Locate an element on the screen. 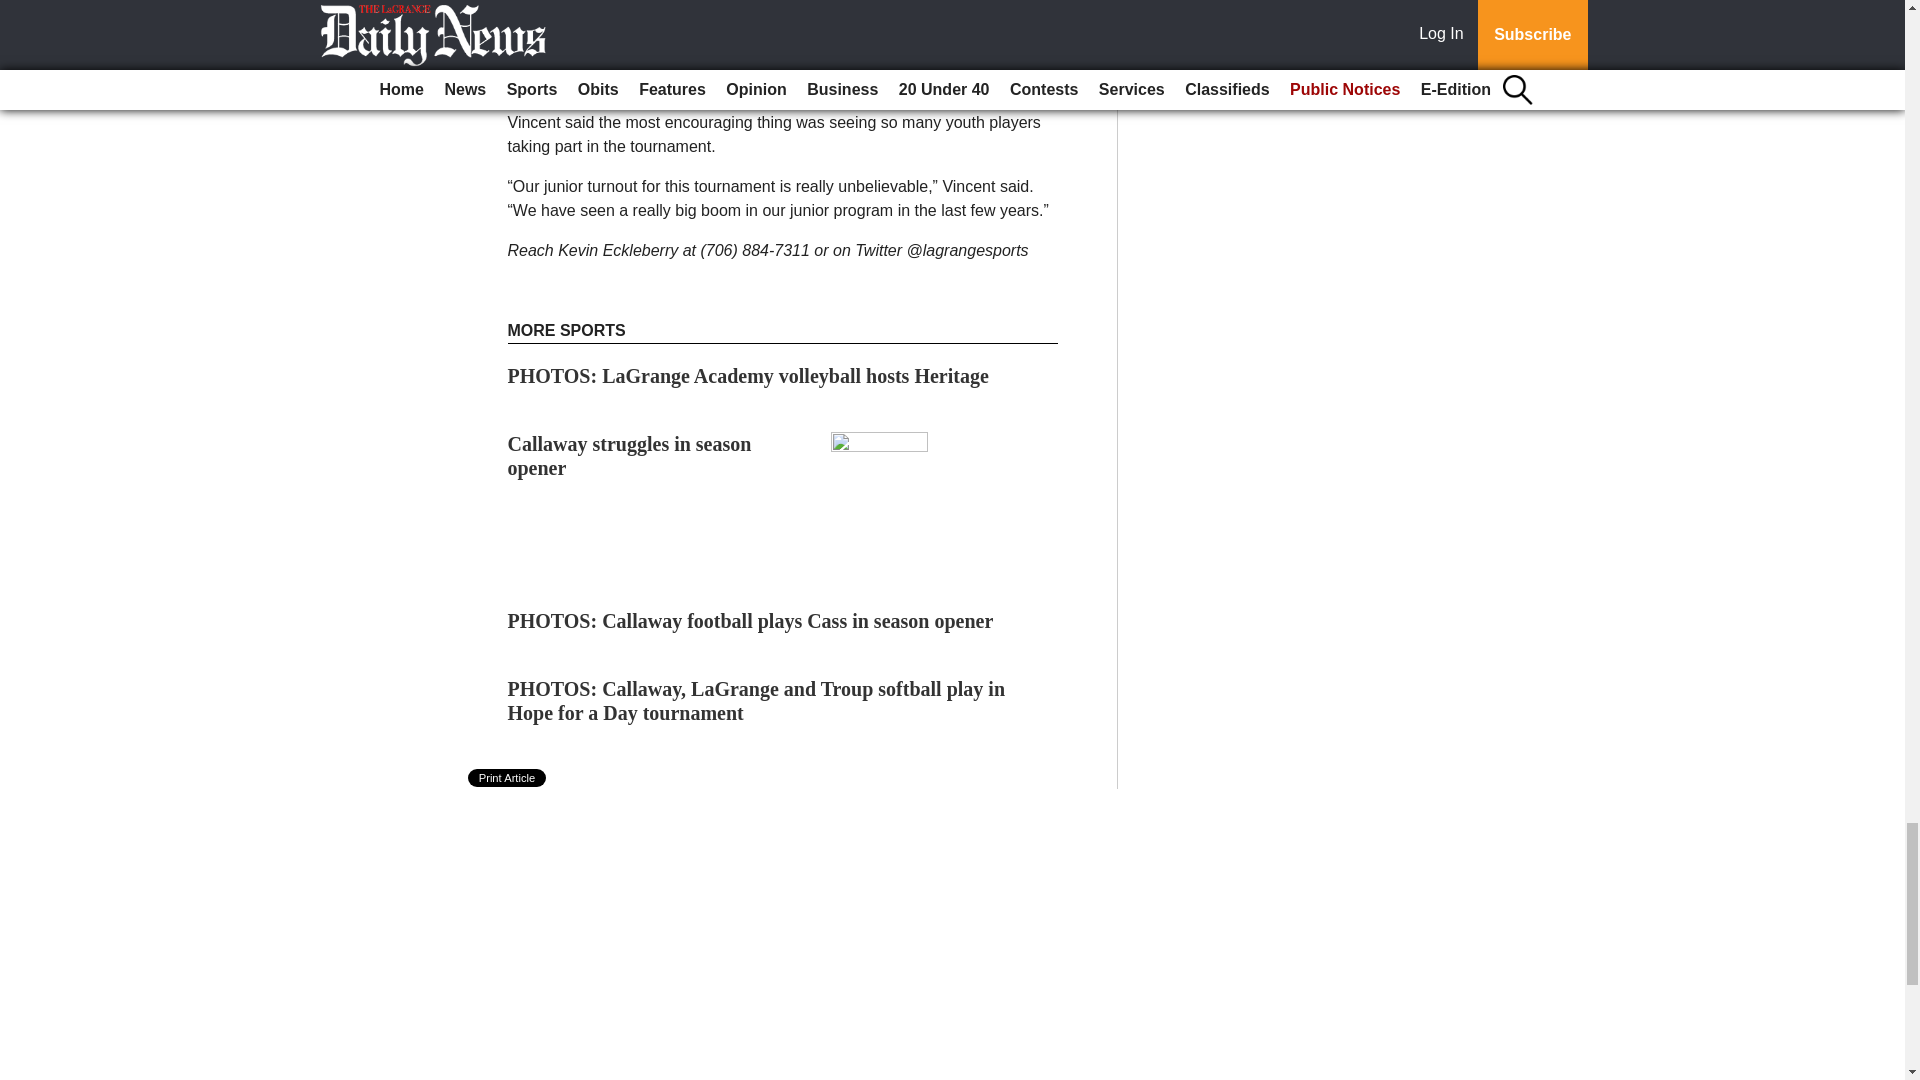 Image resolution: width=1920 pixels, height=1080 pixels. Print Article is located at coordinates (508, 778).